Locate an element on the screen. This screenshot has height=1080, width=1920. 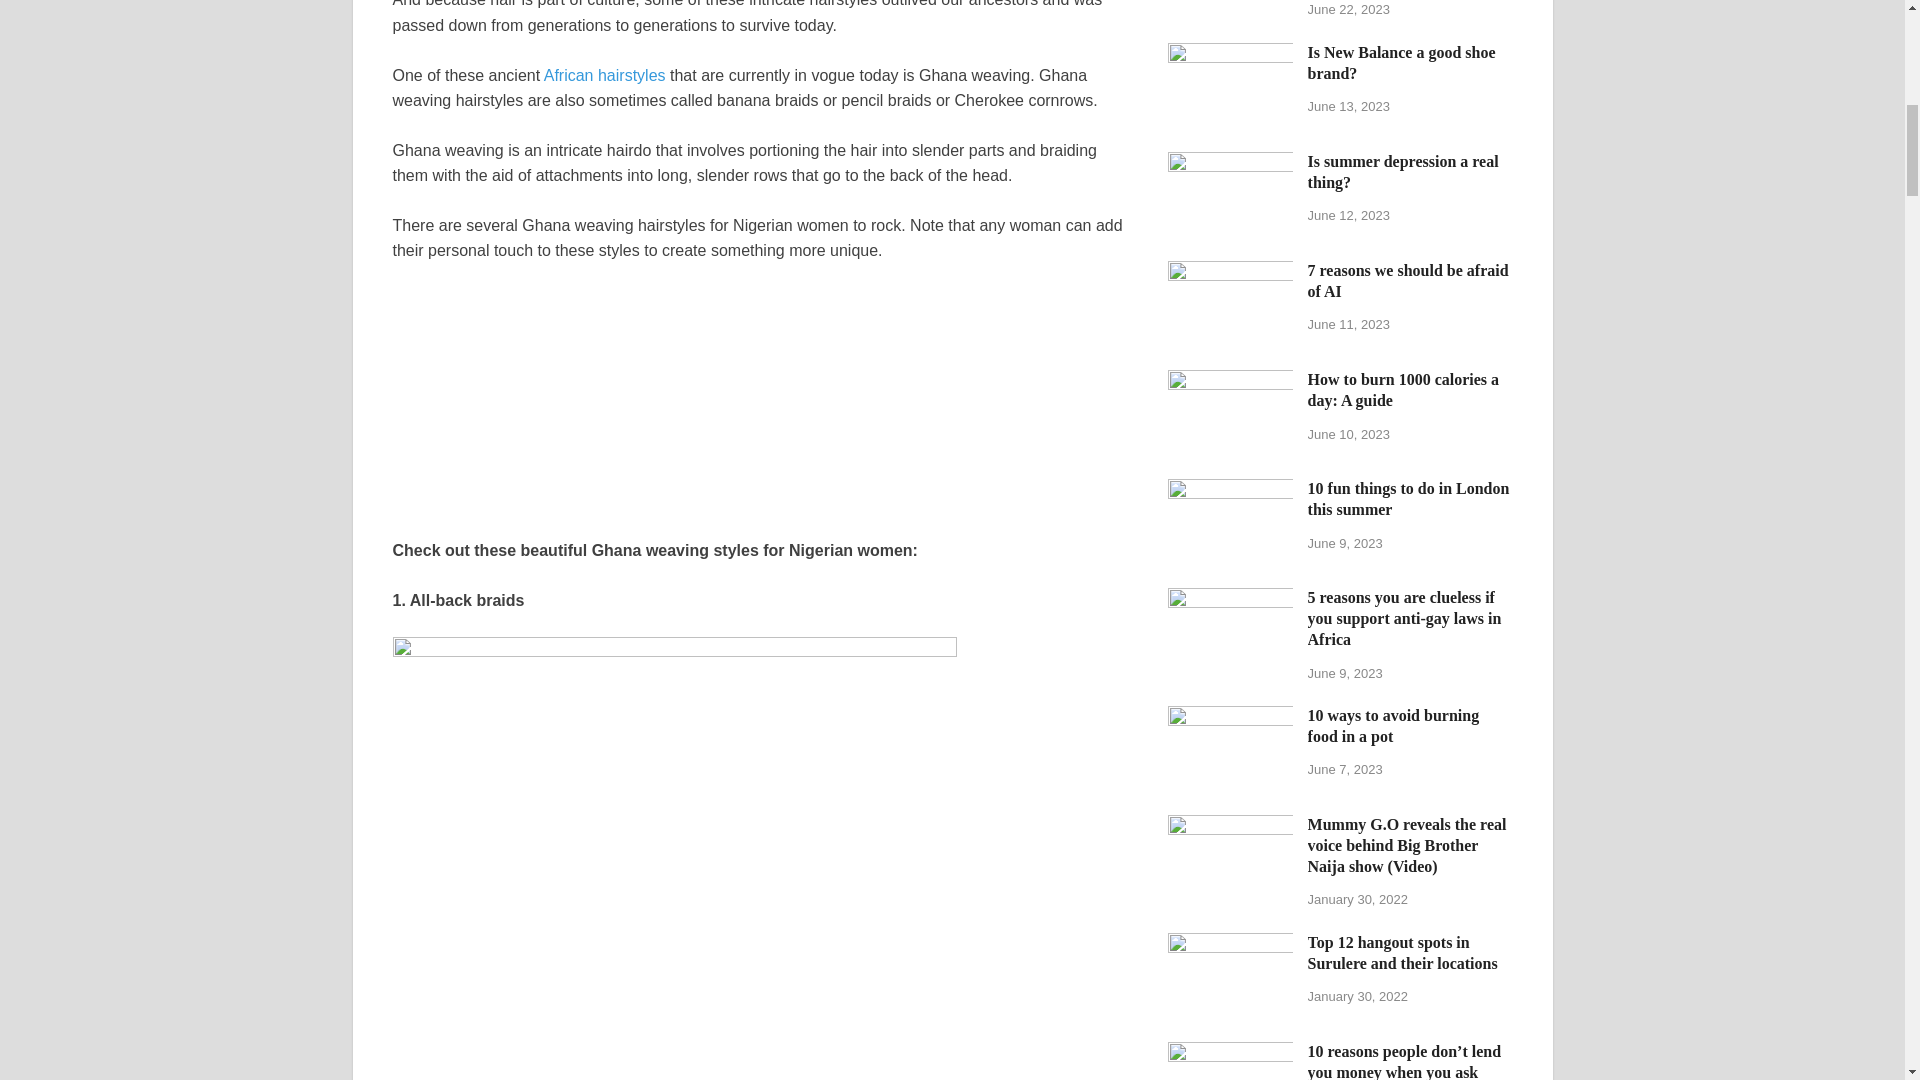
African hairstyles is located at coordinates (604, 74).